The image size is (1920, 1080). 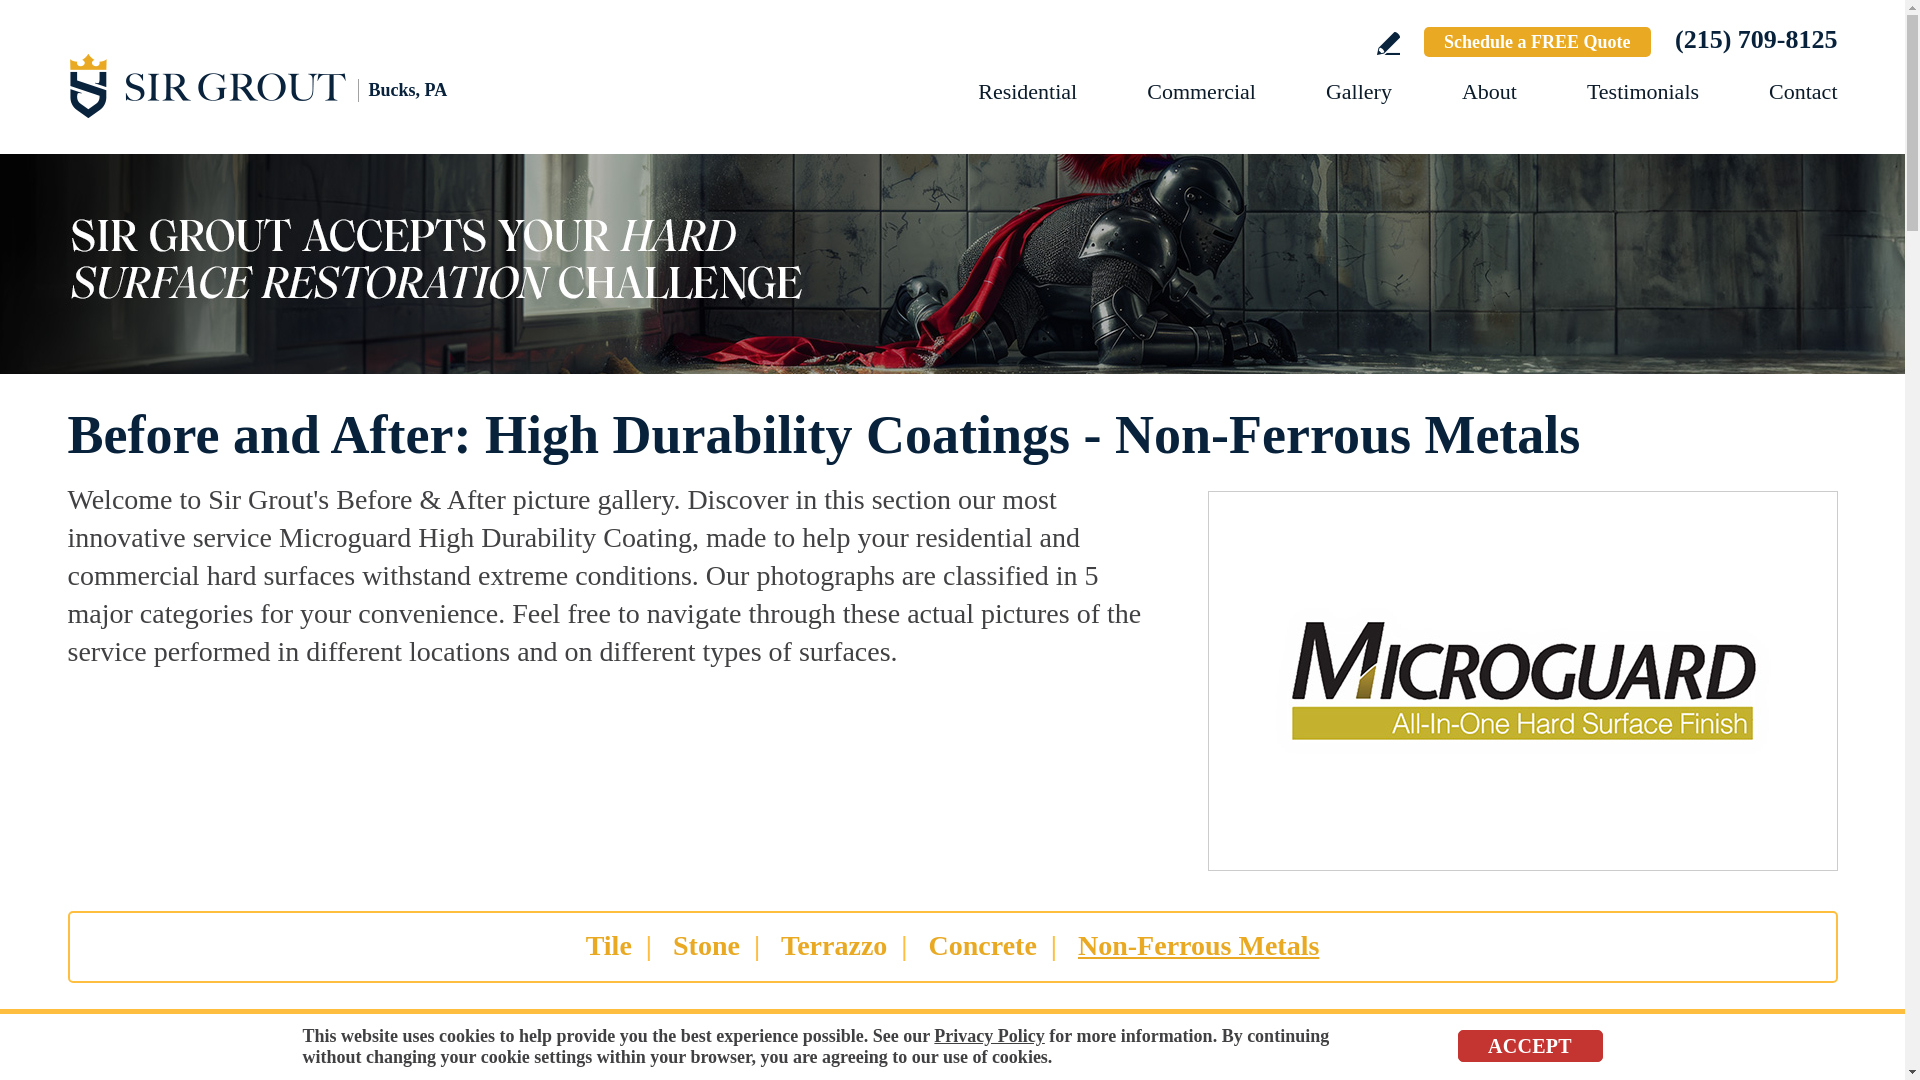 I want to click on Testimonials, so click(x=1643, y=90).